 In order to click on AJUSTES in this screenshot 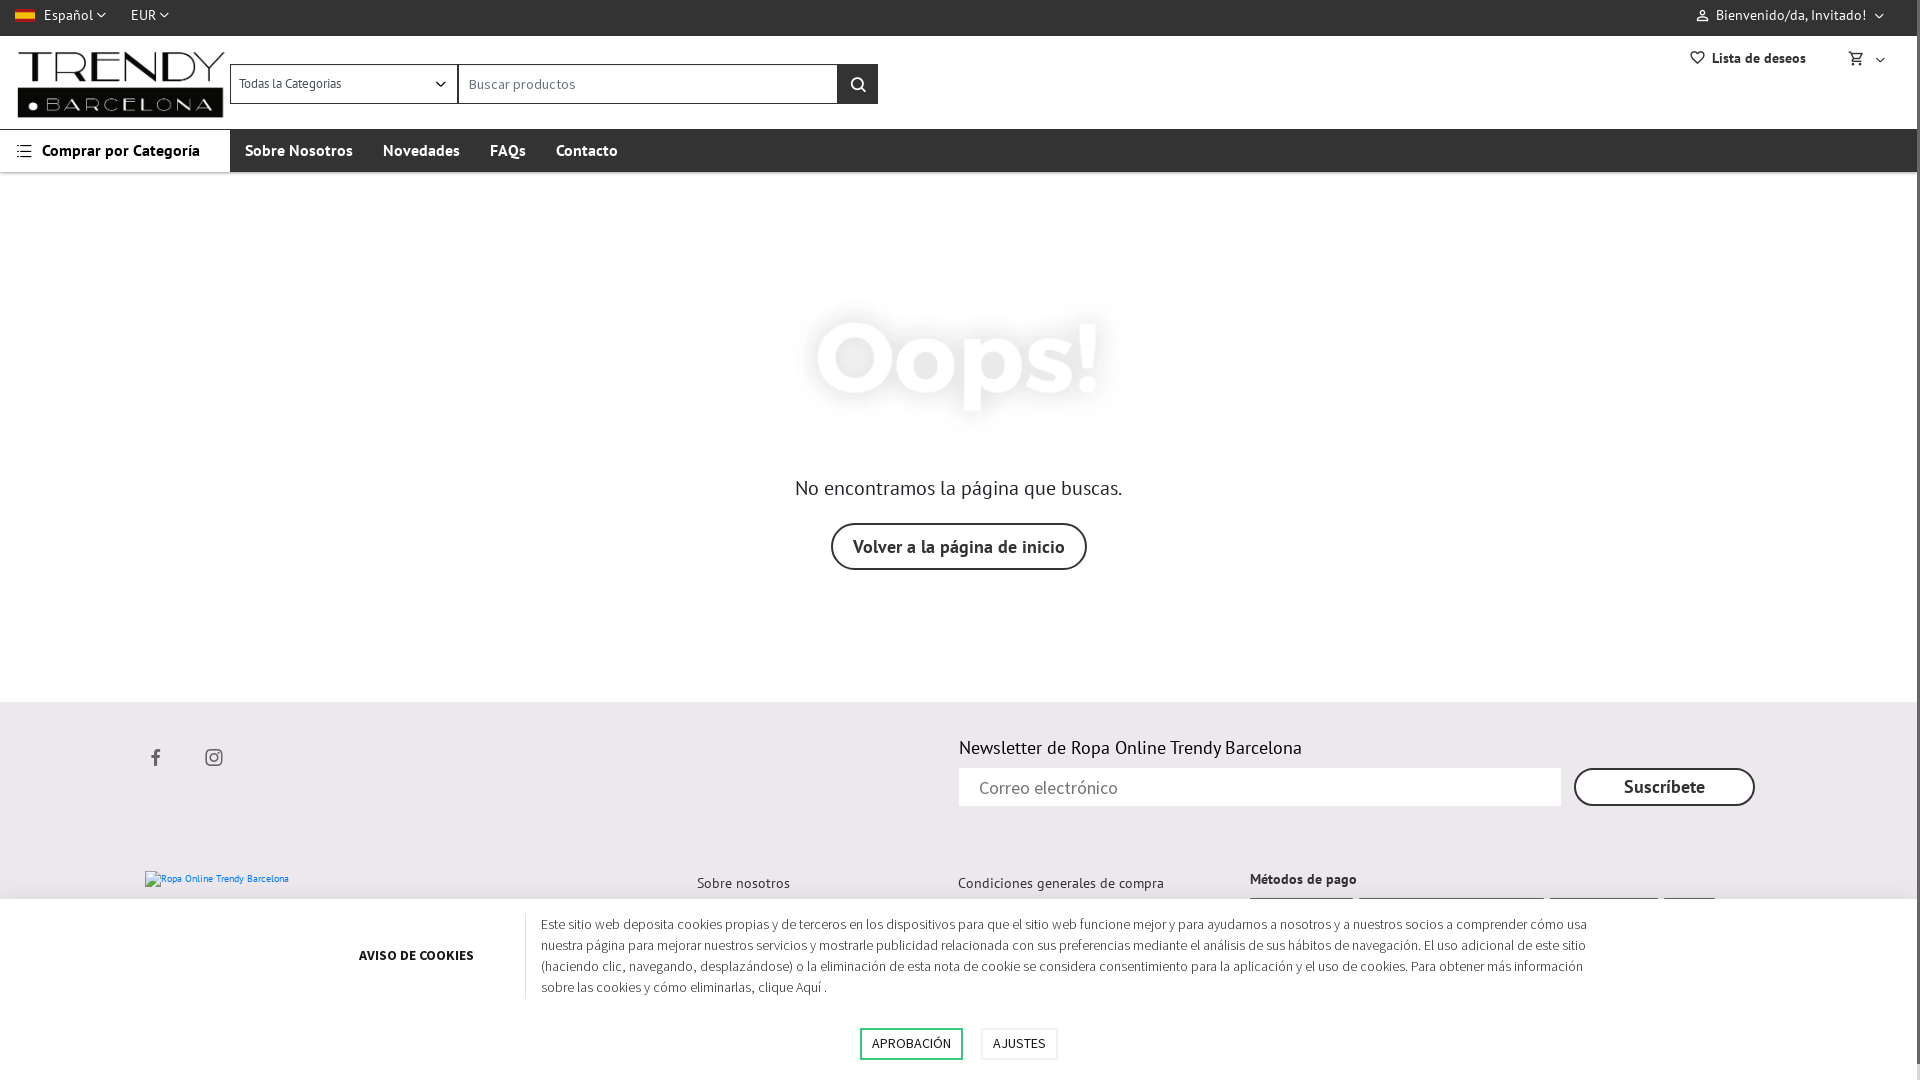, I will do `click(1018, 1044)`.